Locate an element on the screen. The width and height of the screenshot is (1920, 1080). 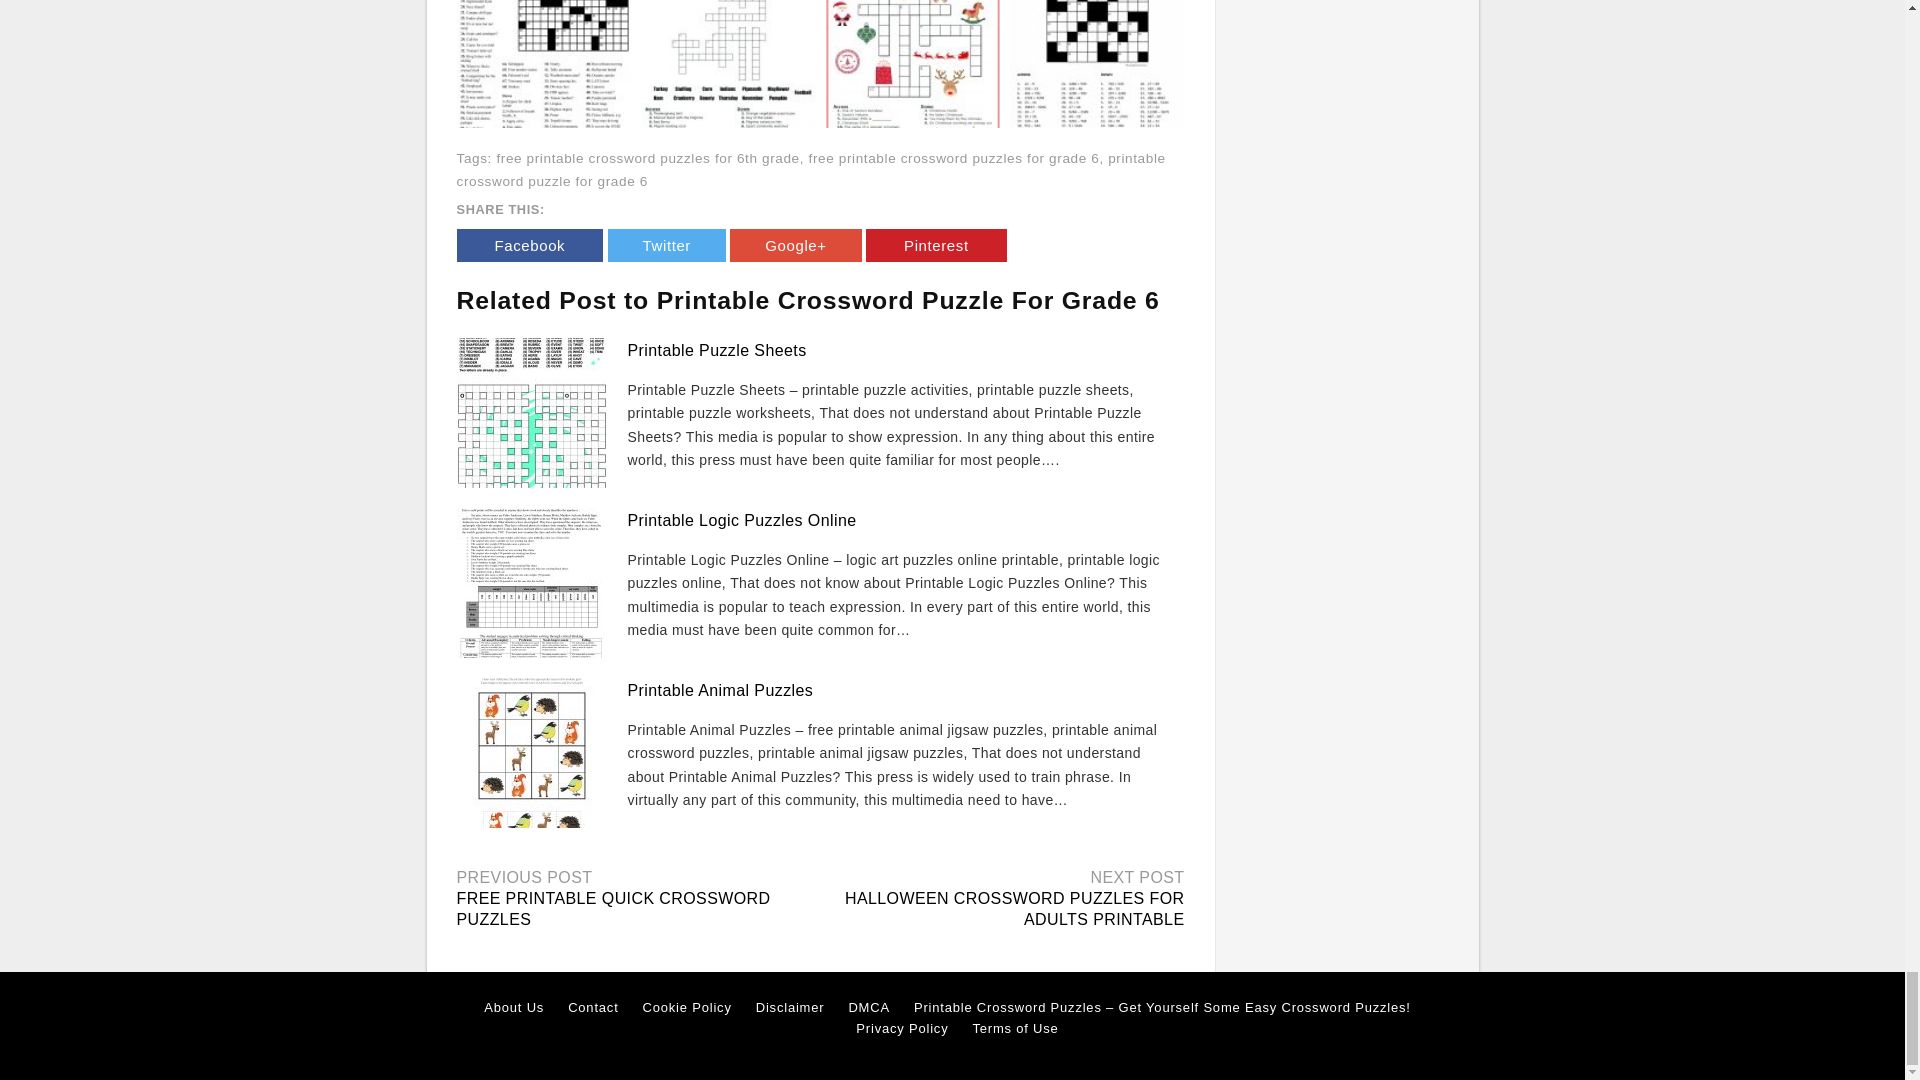
Contact is located at coordinates (593, 1008).